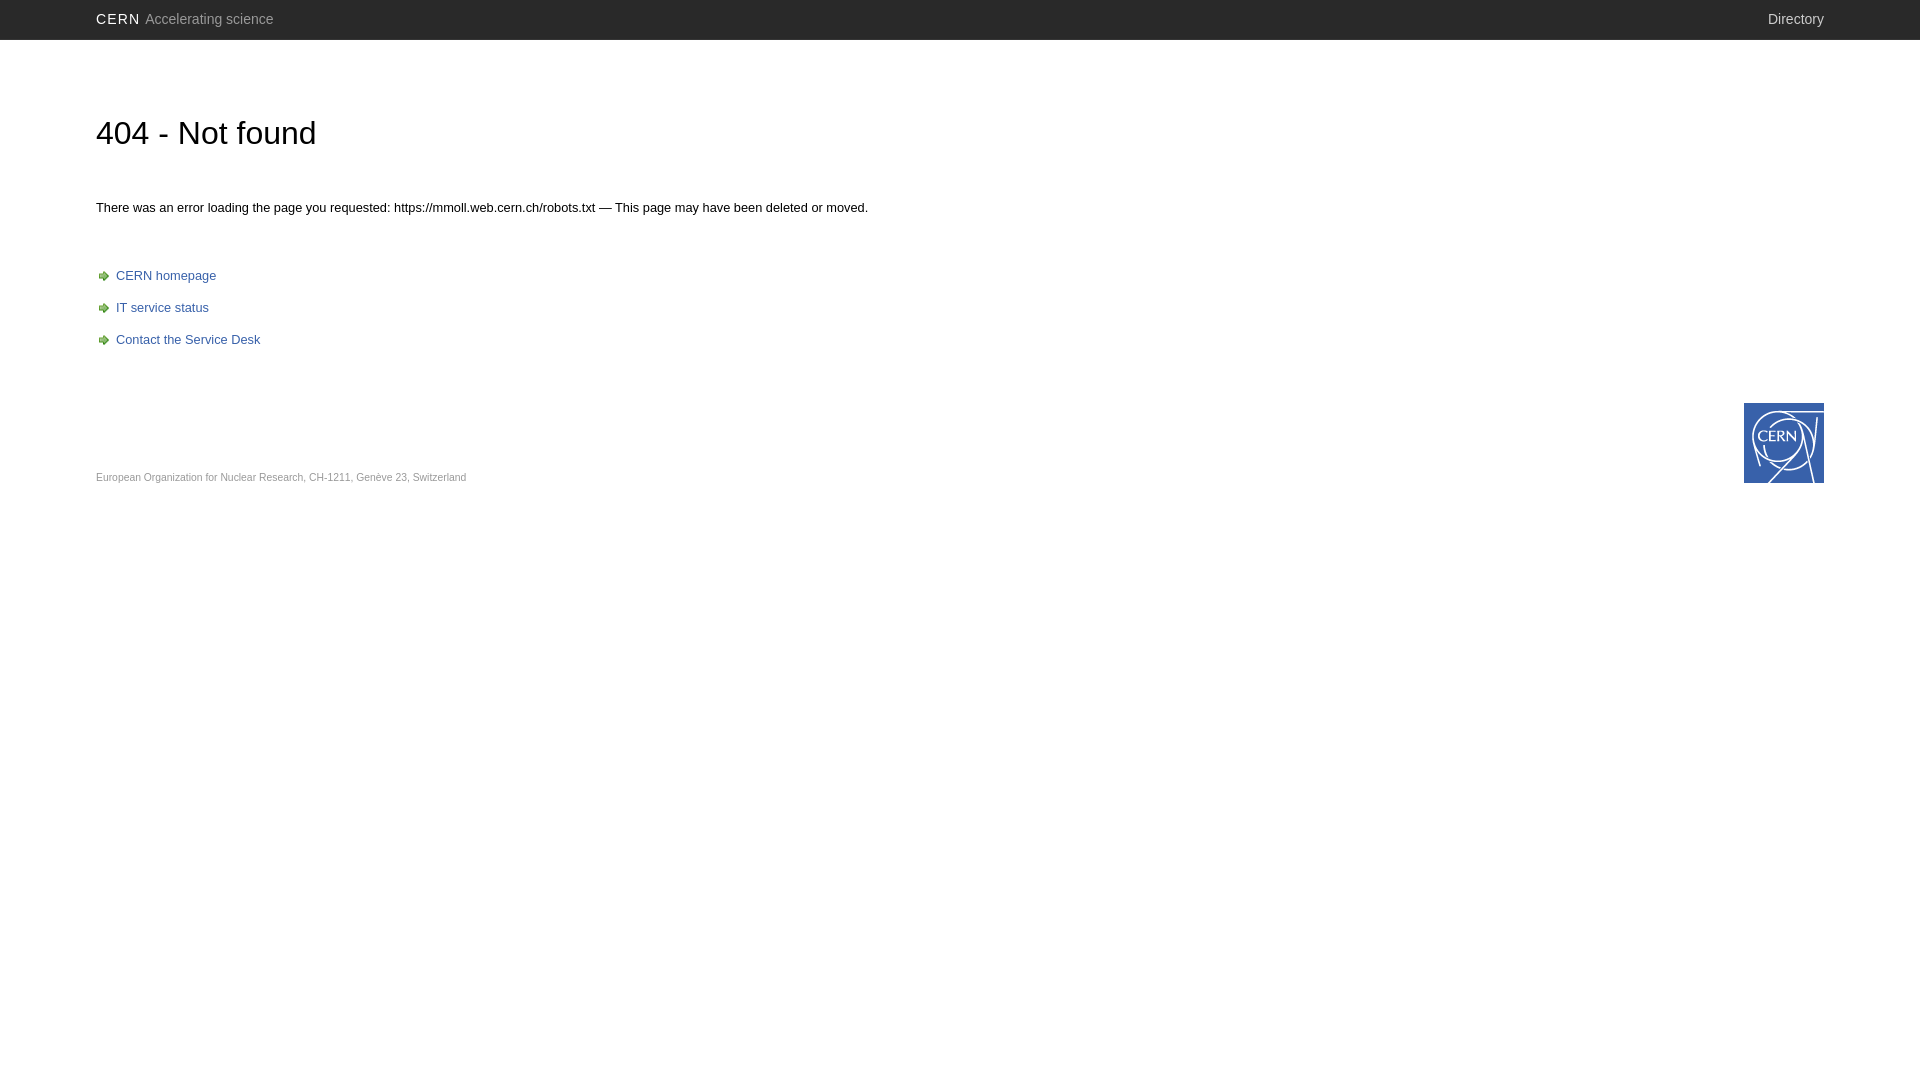 The image size is (1920, 1080). Describe the element at coordinates (185, 19) in the screenshot. I see `CERN Accelerating science` at that location.